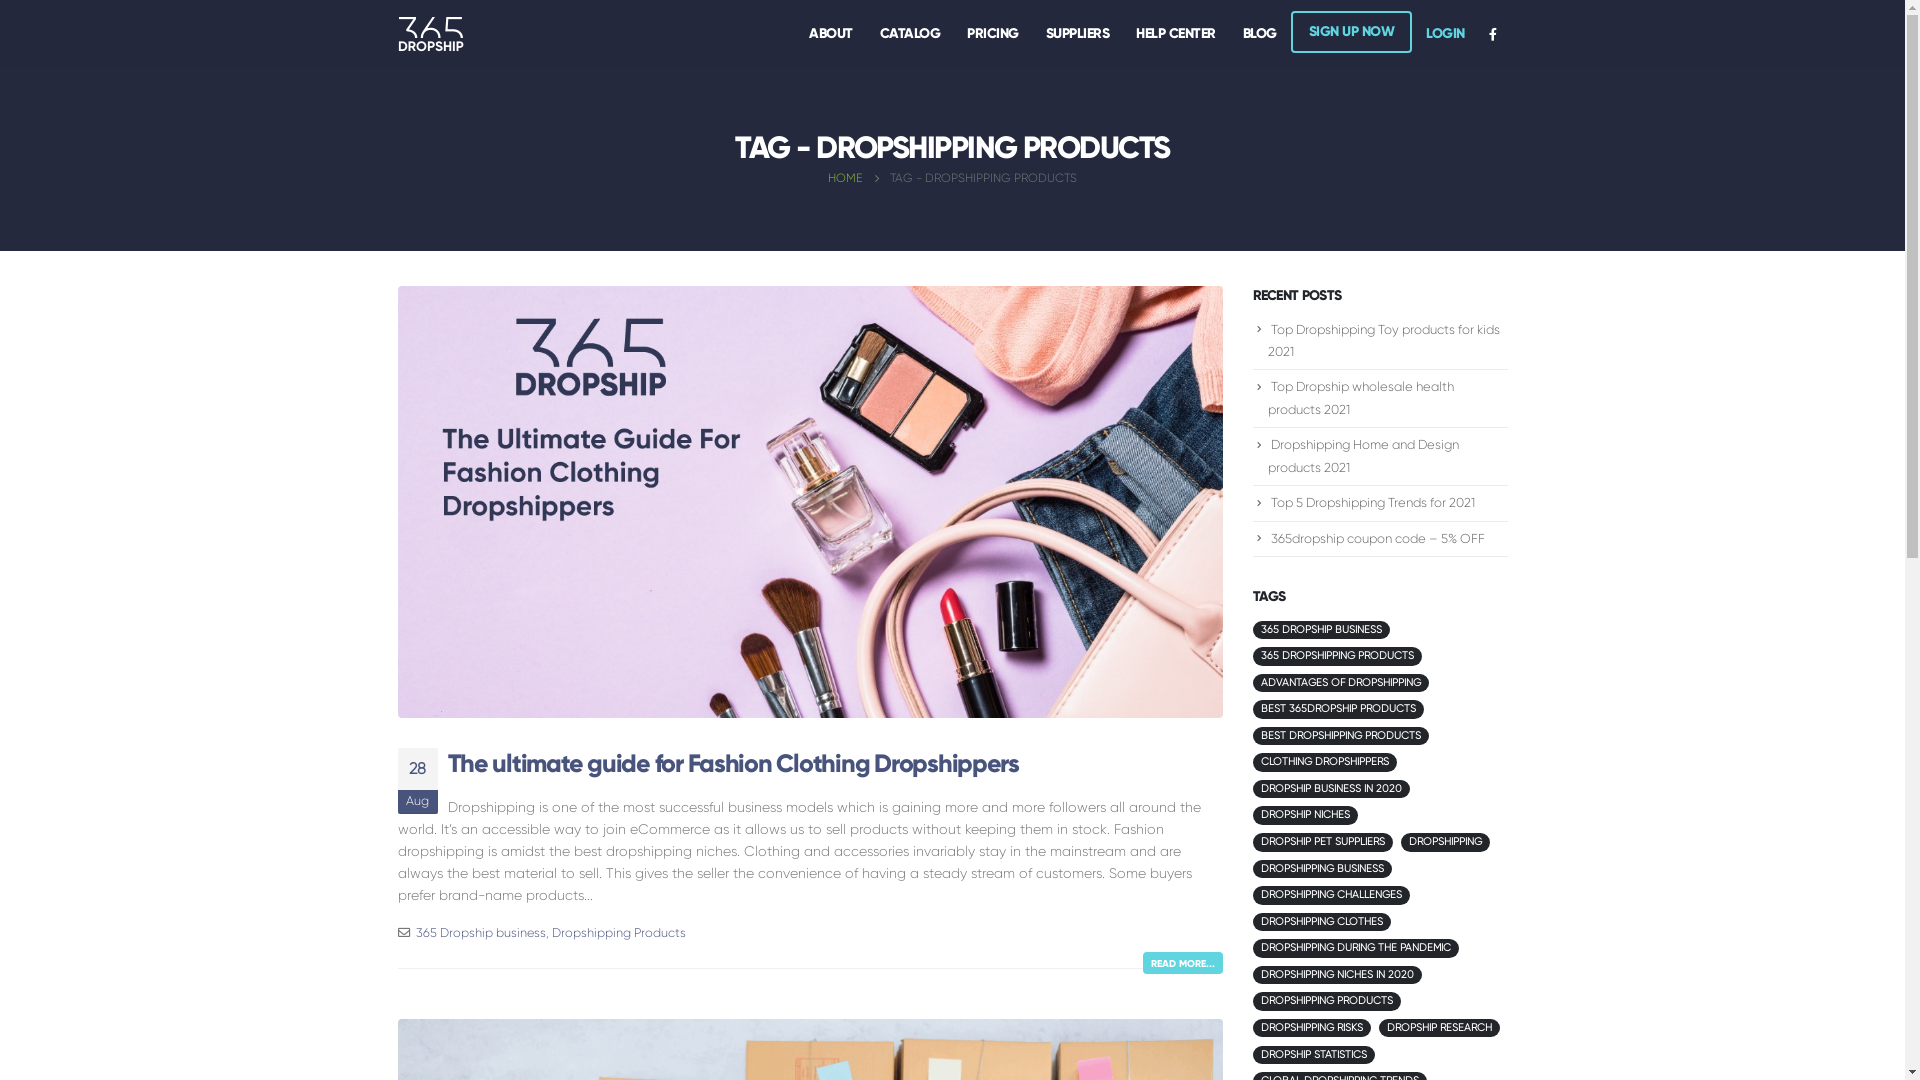  What do you see at coordinates (1304, 816) in the screenshot?
I see `DROPSHIP NICHES` at bounding box center [1304, 816].